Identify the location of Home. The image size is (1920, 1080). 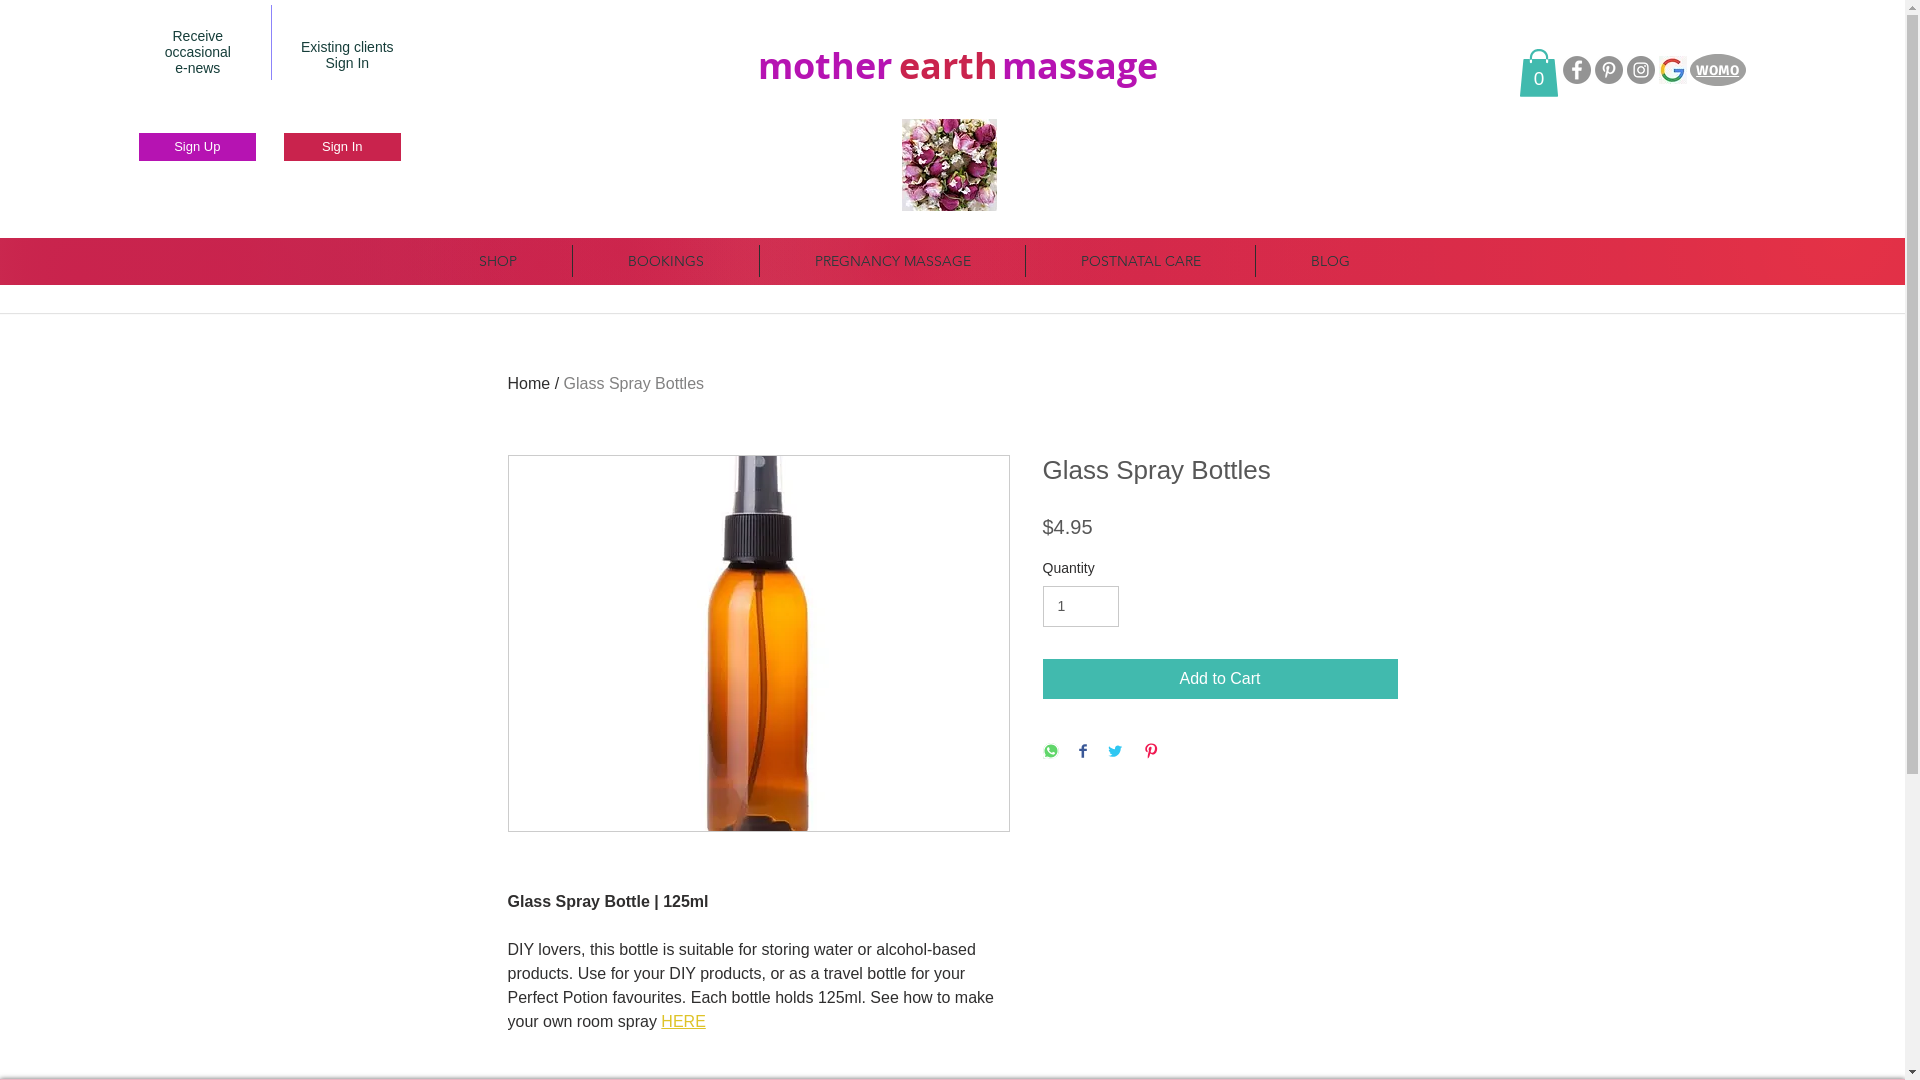
(530, 384).